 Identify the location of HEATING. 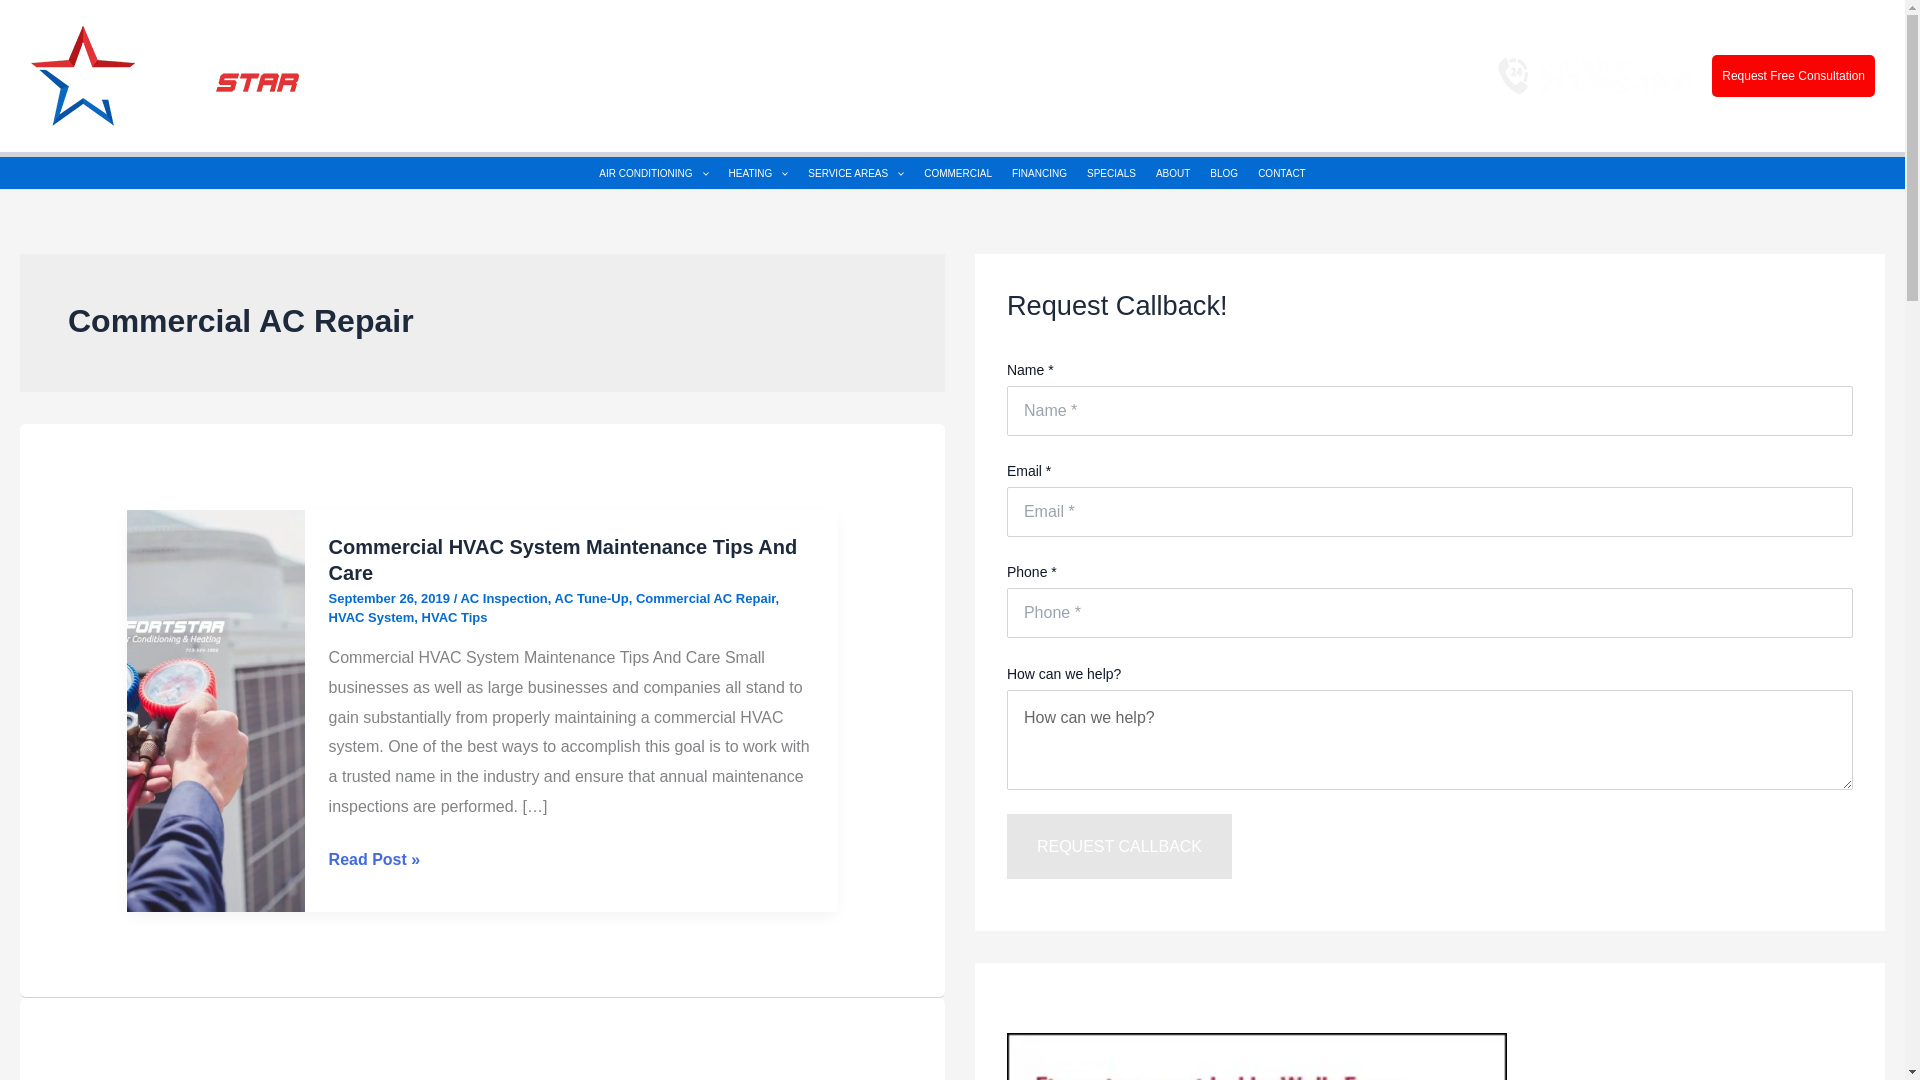
(758, 174).